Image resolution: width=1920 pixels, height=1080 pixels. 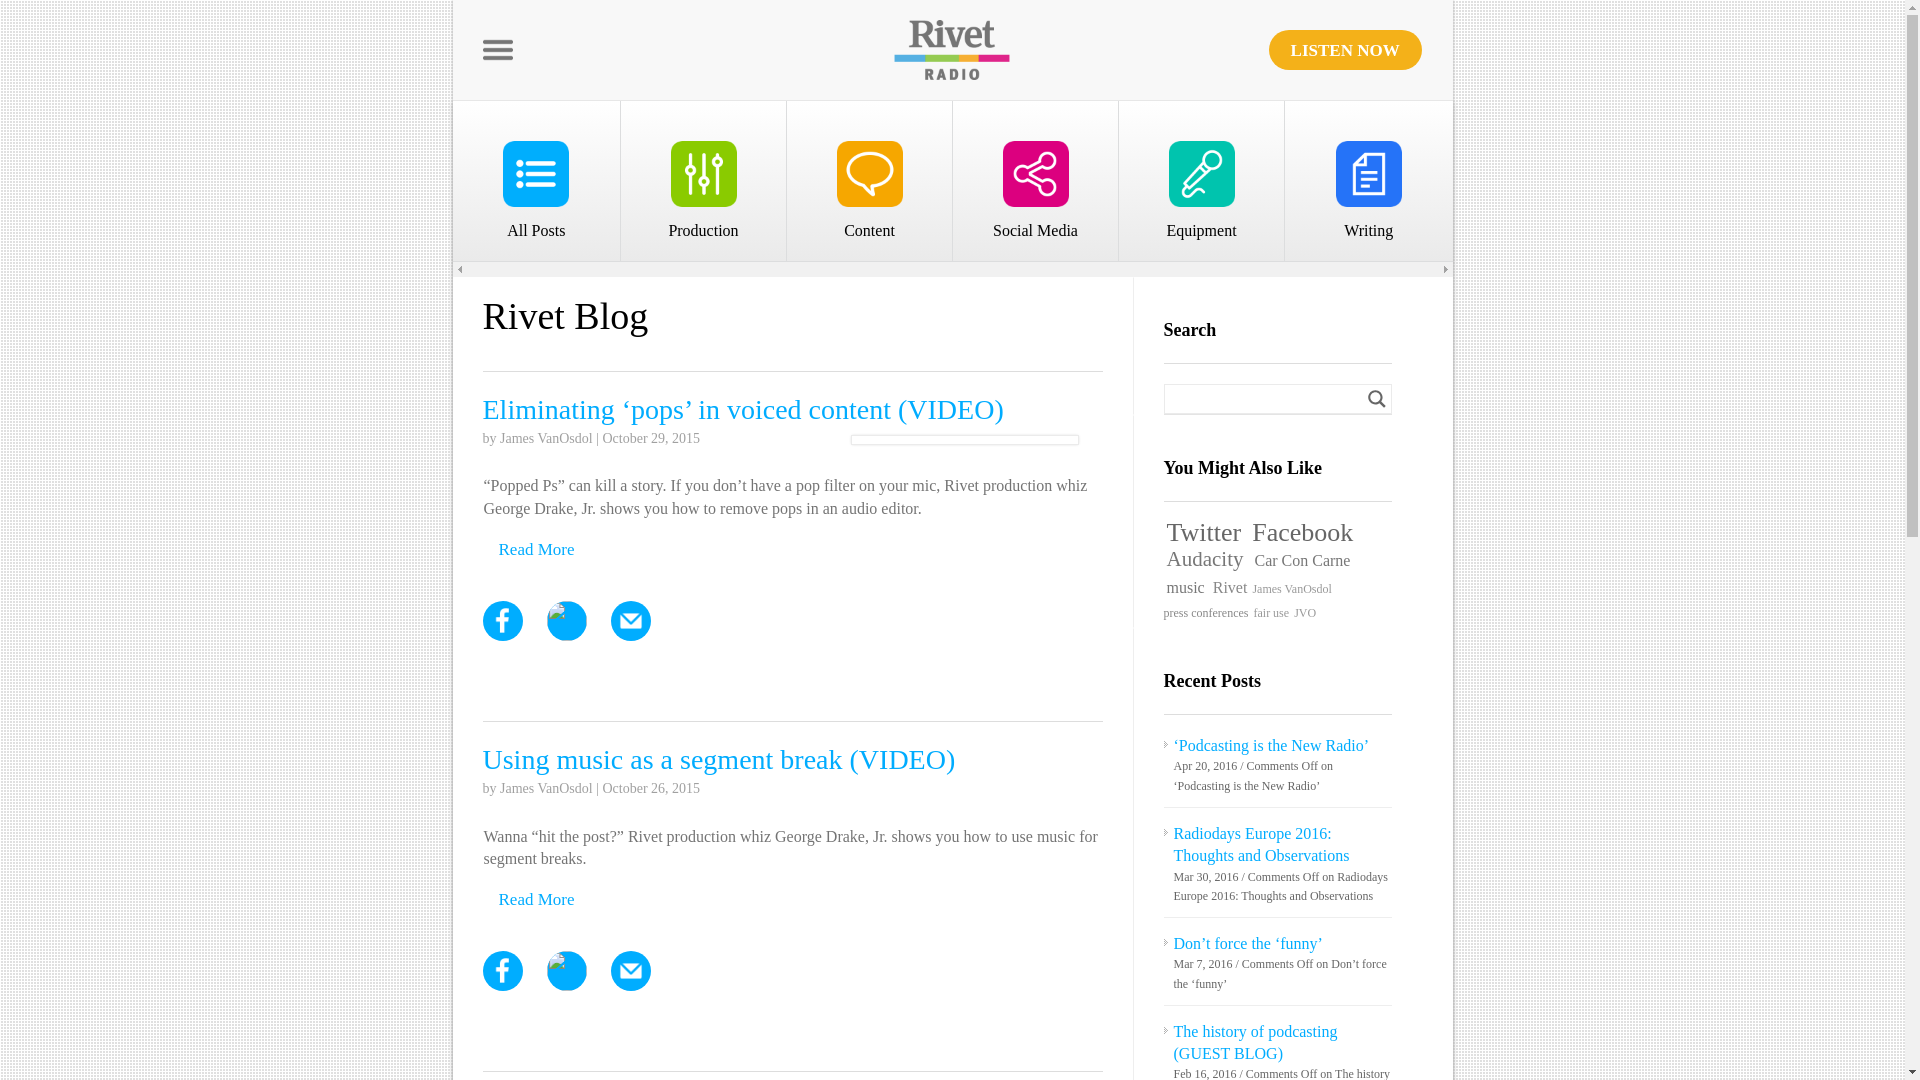 What do you see at coordinates (702, 181) in the screenshot?
I see `Production` at bounding box center [702, 181].